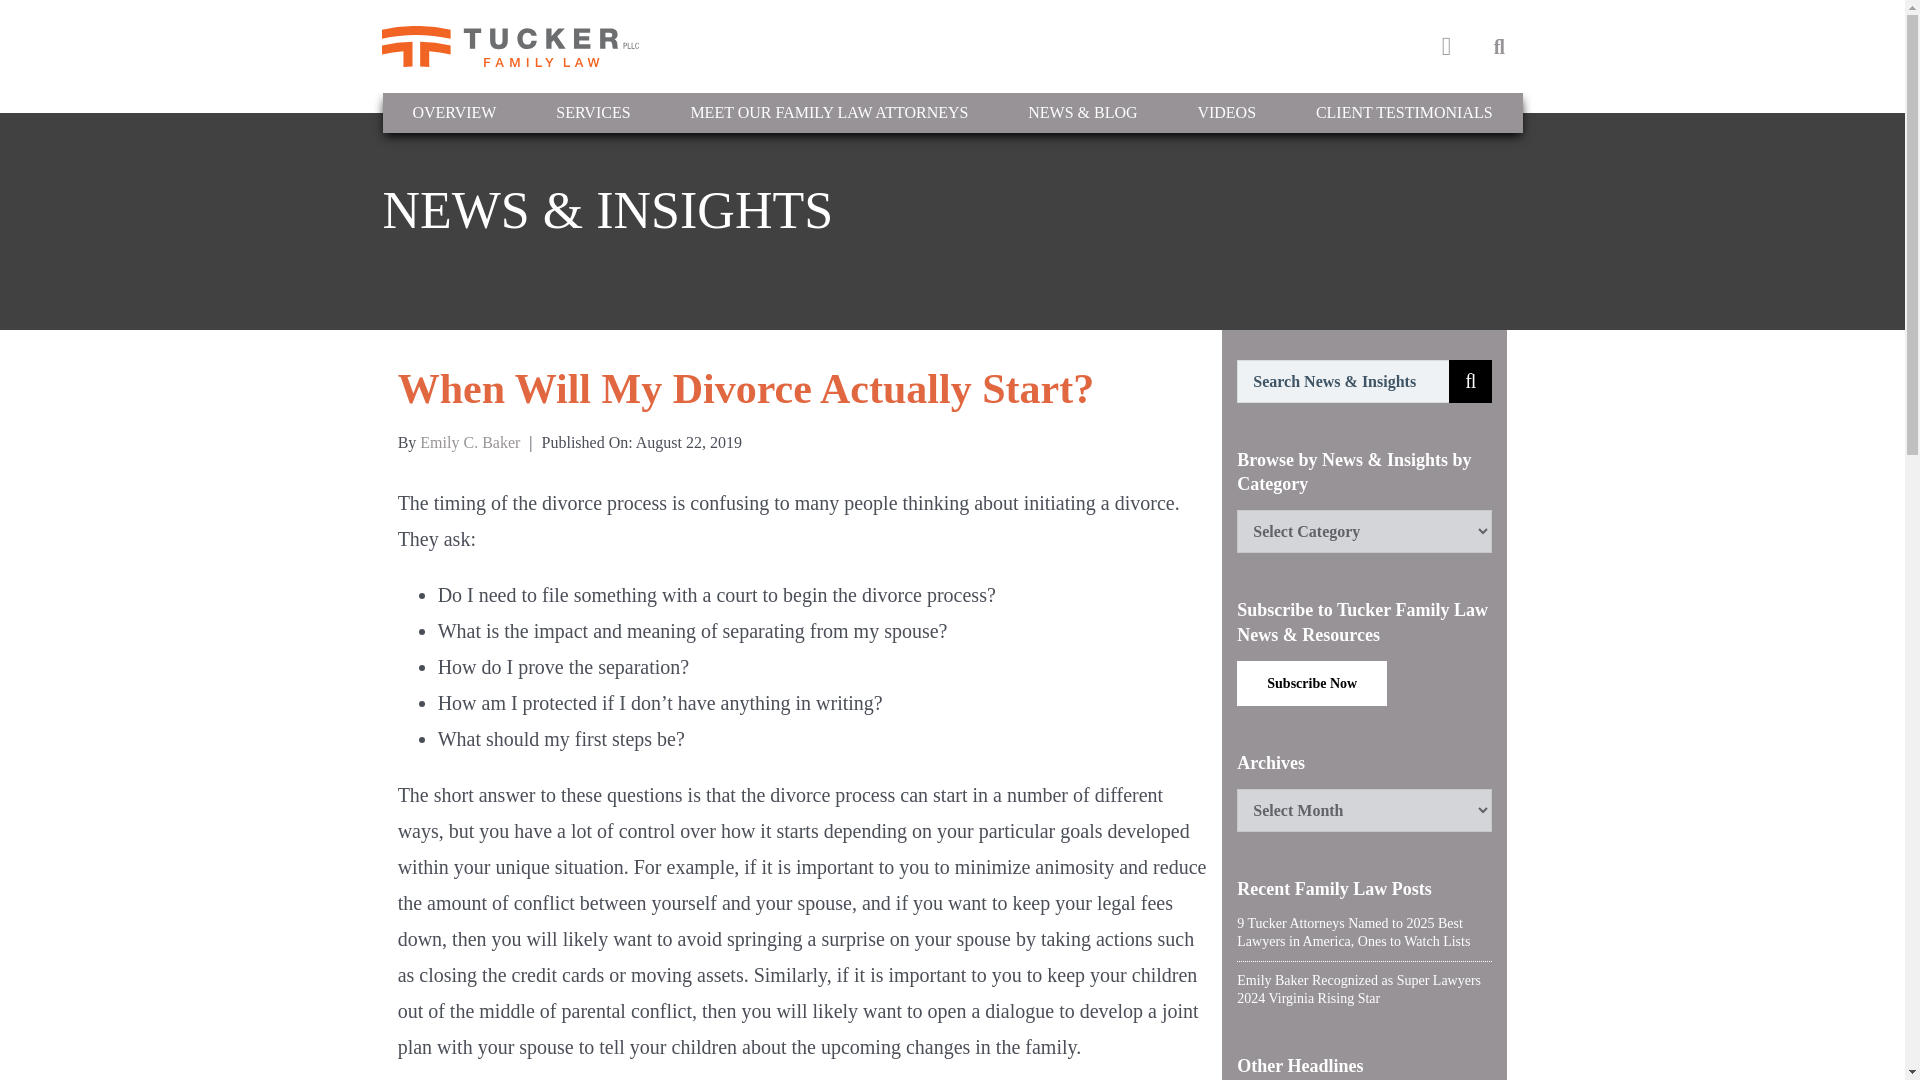 The height and width of the screenshot is (1080, 1920). I want to click on Posts by Emily C. Baker, so click(470, 442).